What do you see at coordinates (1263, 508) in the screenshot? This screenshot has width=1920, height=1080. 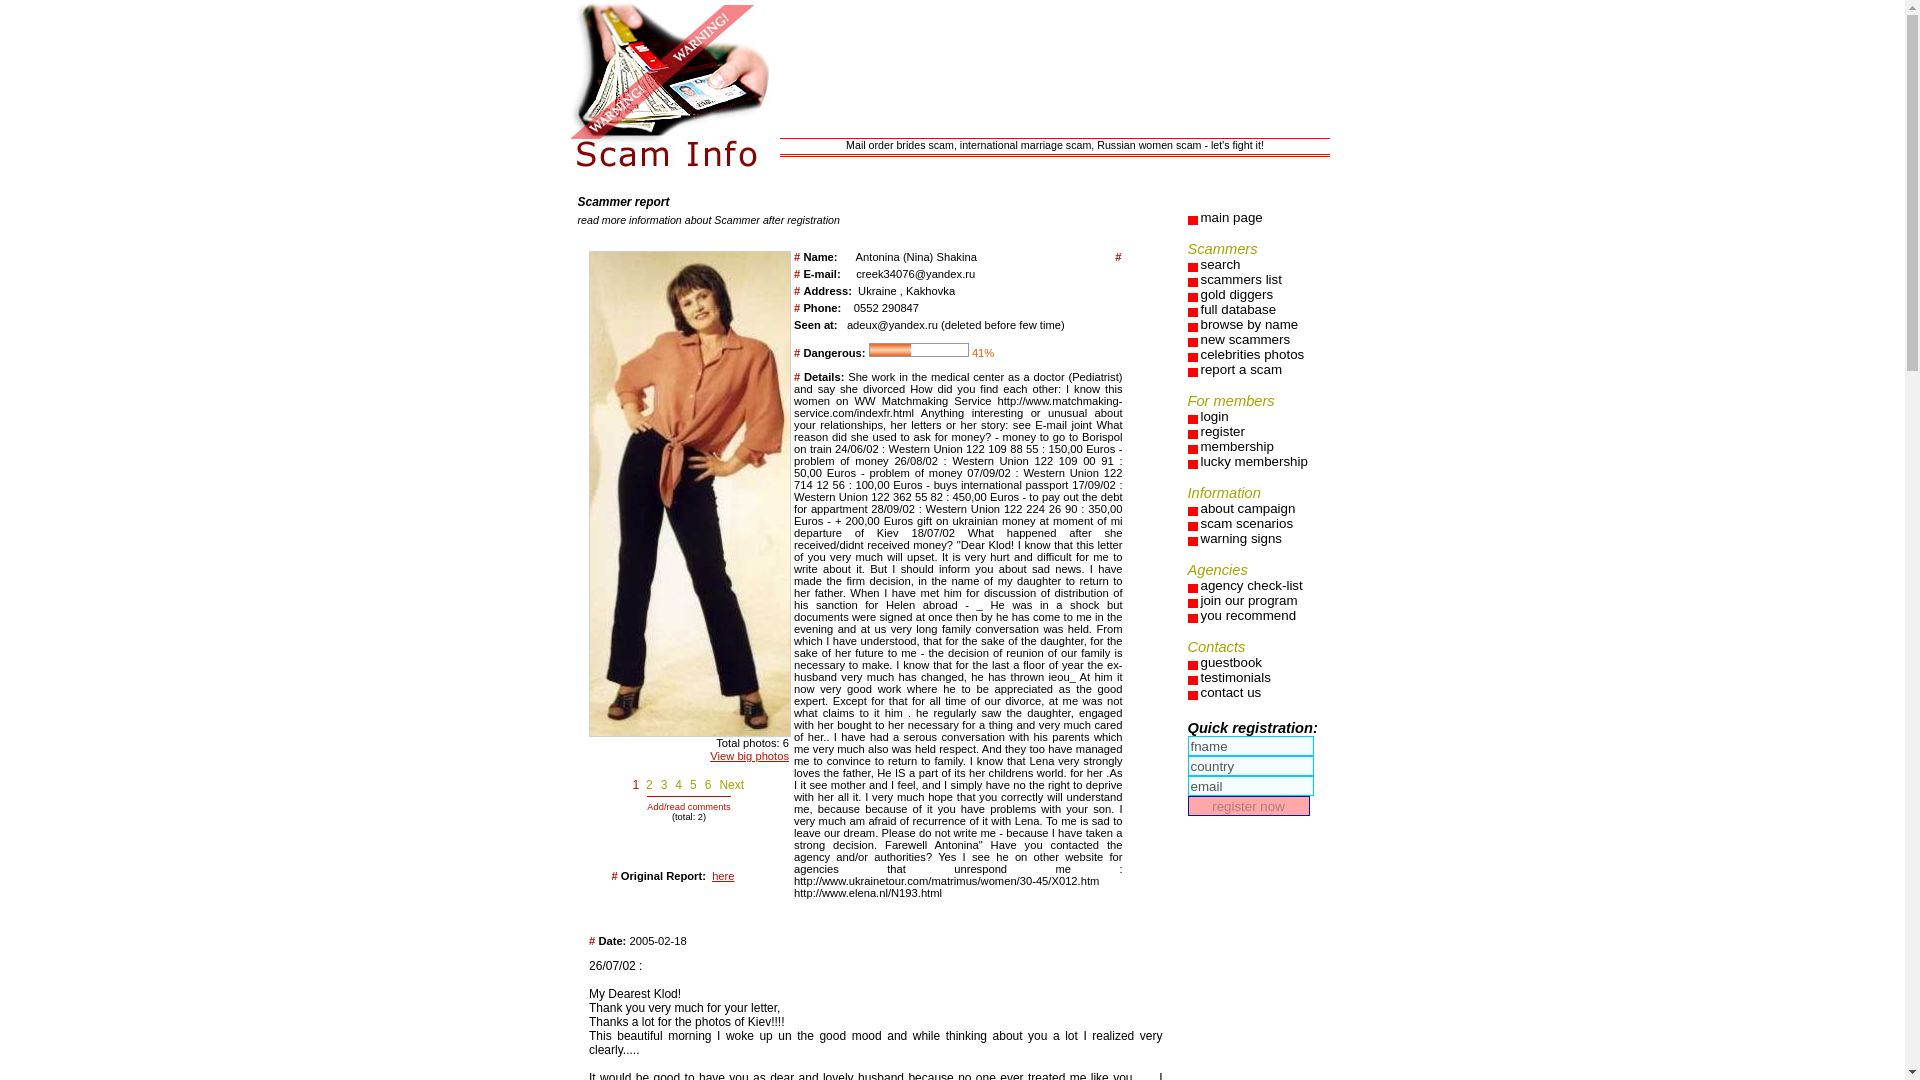 I see `about campaign` at bounding box center [1263, 508].